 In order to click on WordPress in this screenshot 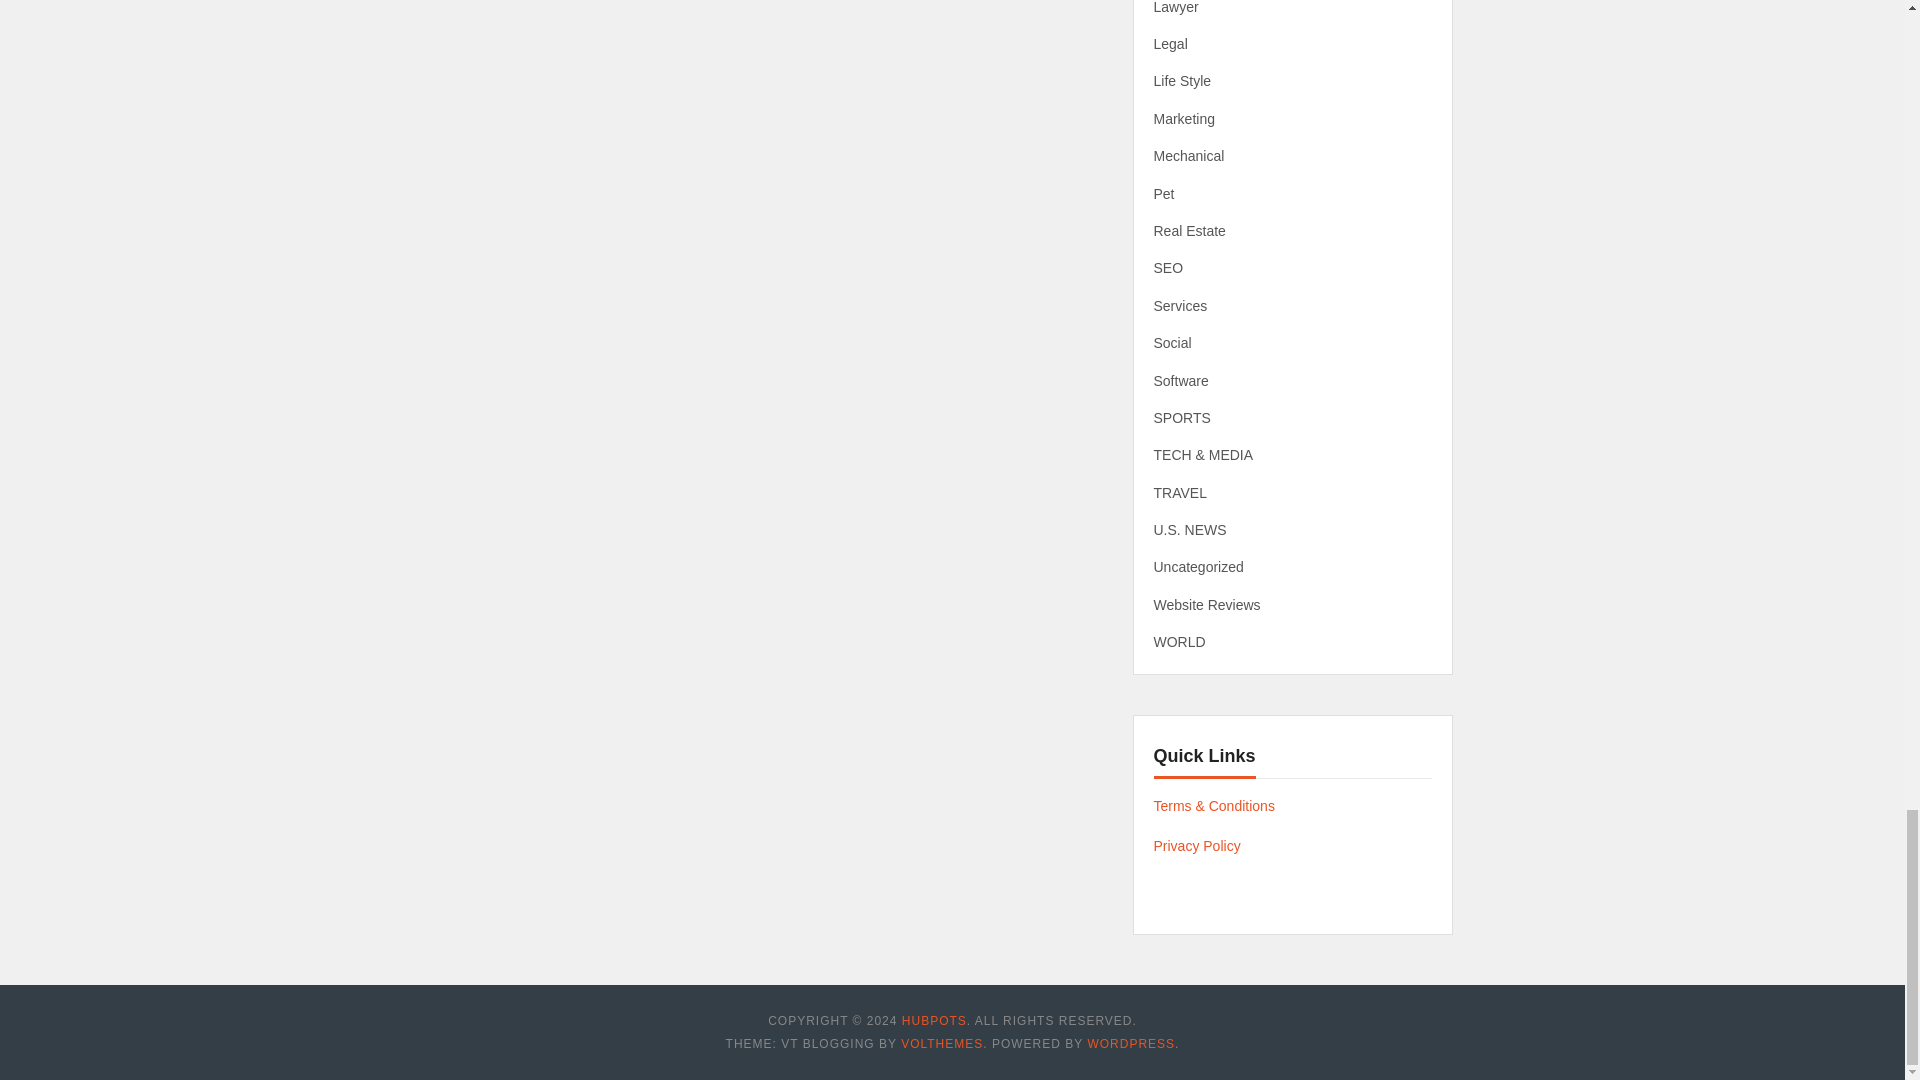, I will do `click(1130, 1043)`.